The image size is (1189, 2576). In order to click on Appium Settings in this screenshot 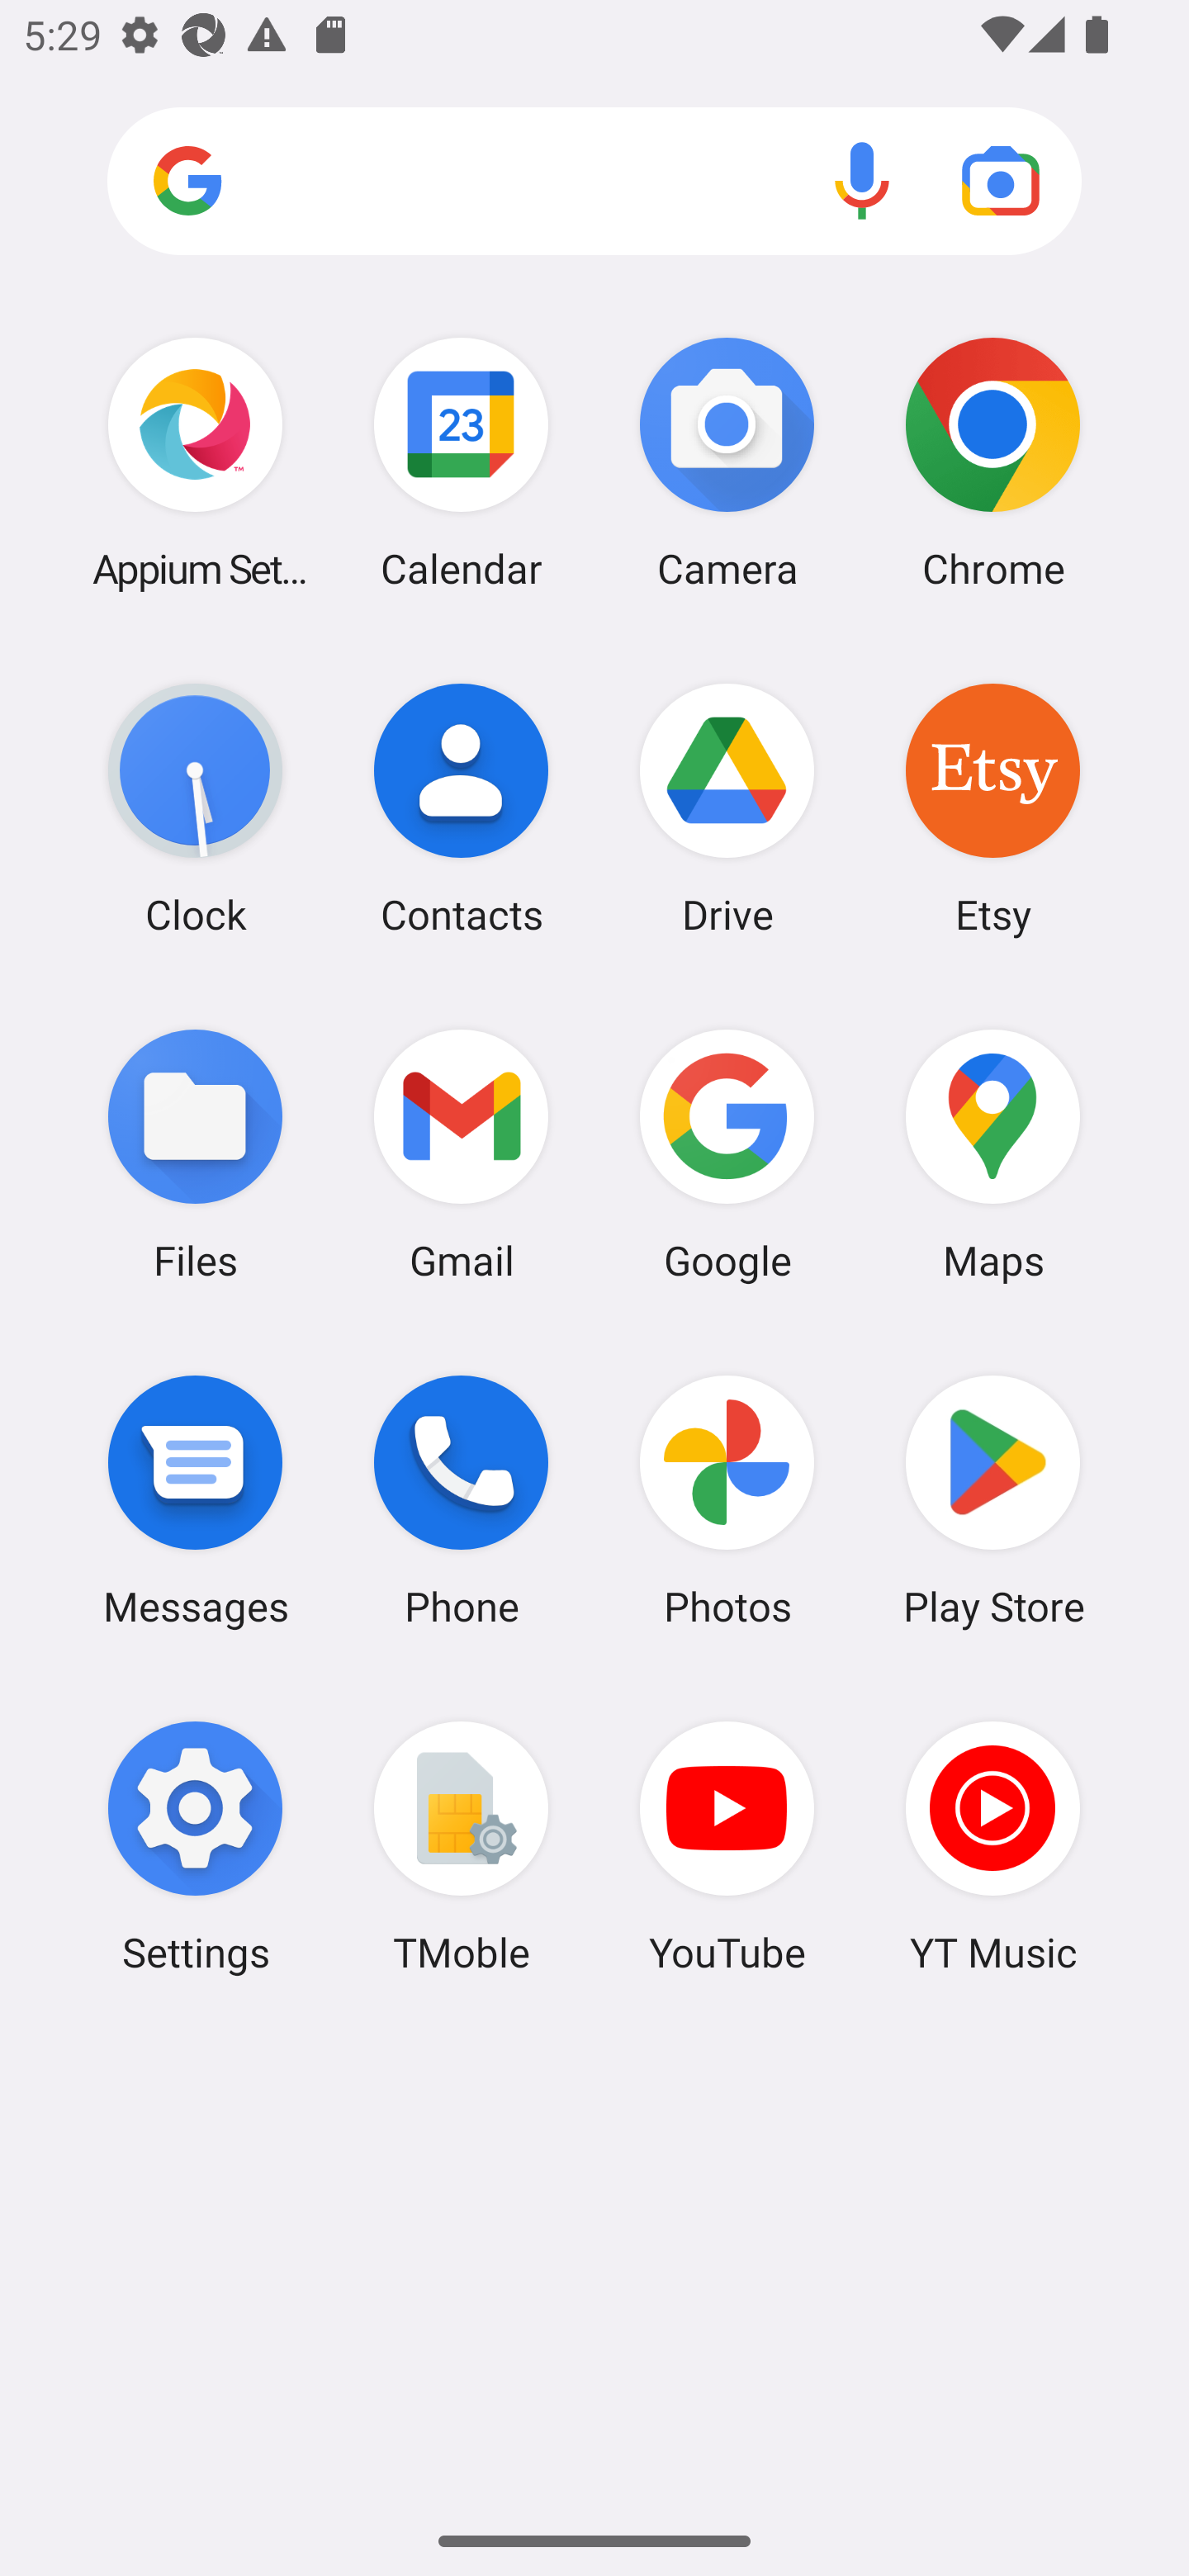, I will do `click(195, 462)`.